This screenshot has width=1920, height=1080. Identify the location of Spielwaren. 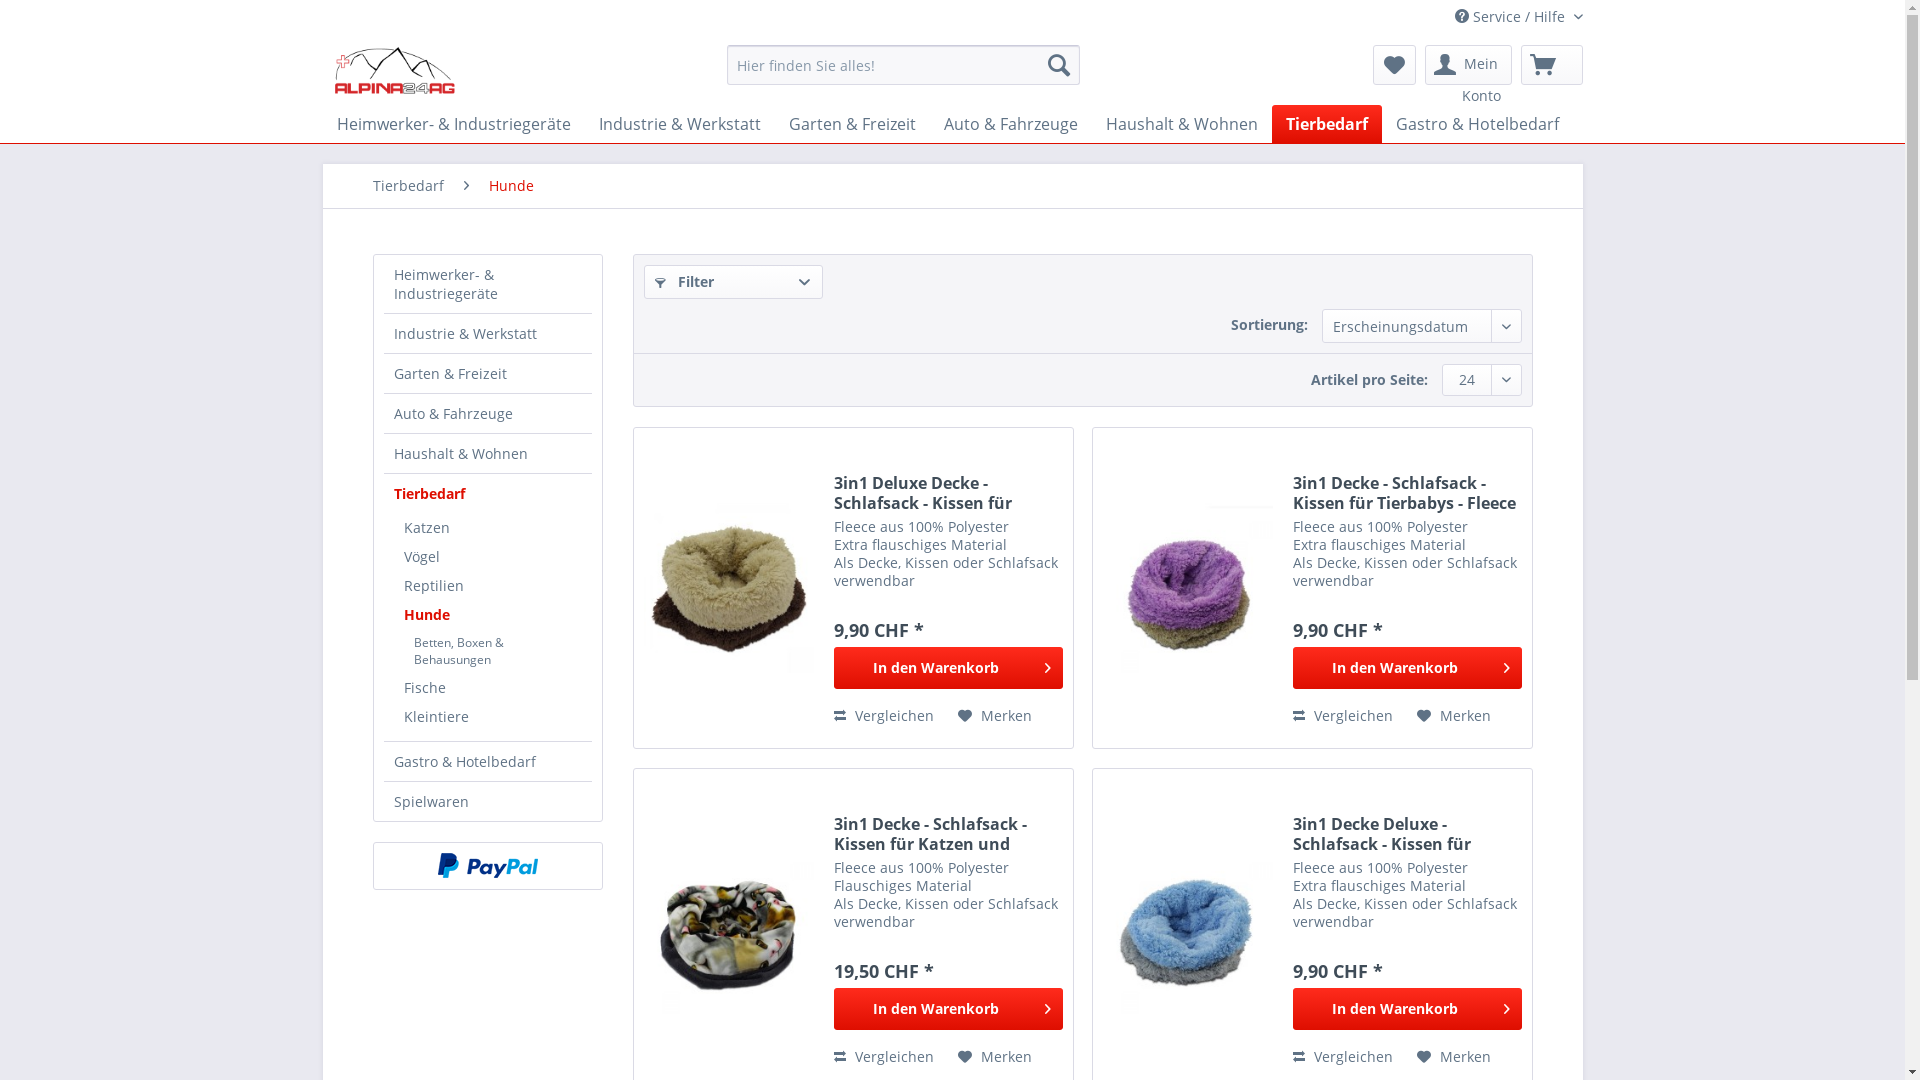
(1628, 124).